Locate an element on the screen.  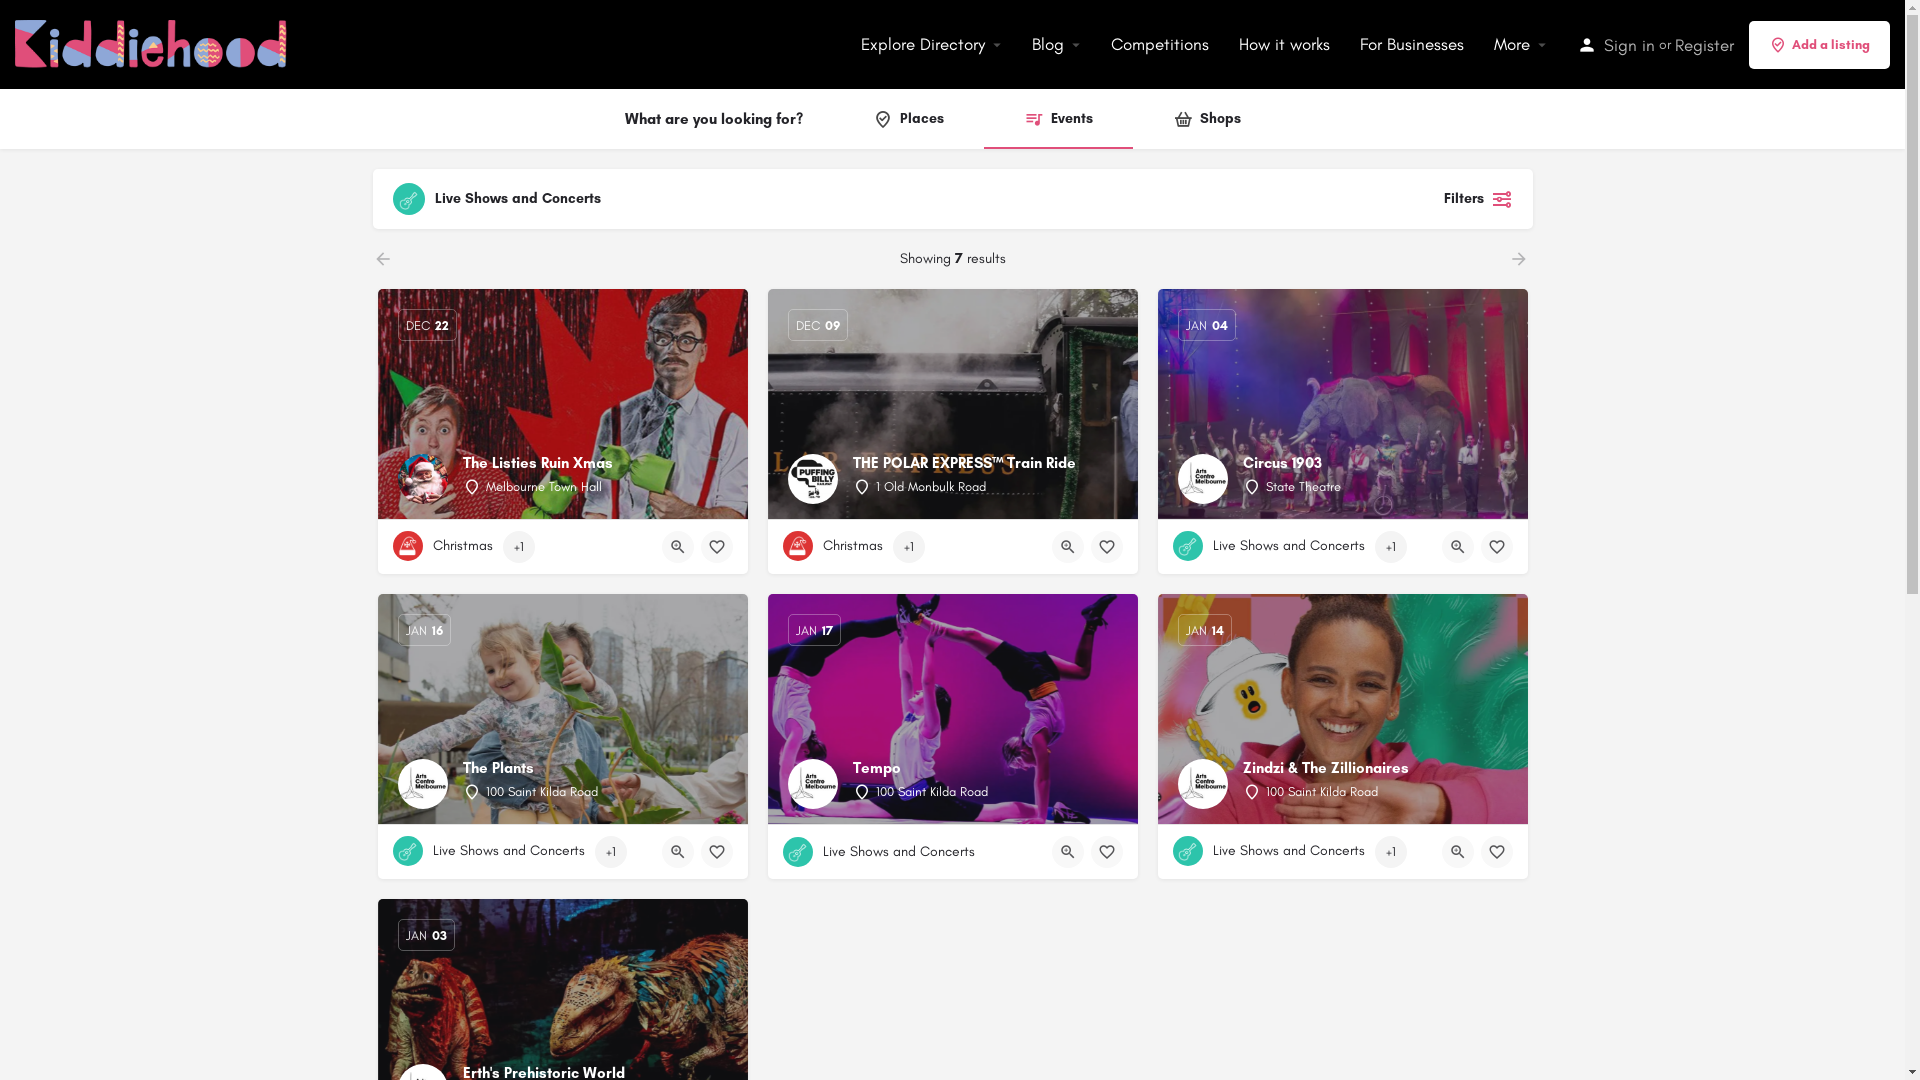
Live Shows and Concerts is located at coordinates (488, 851).